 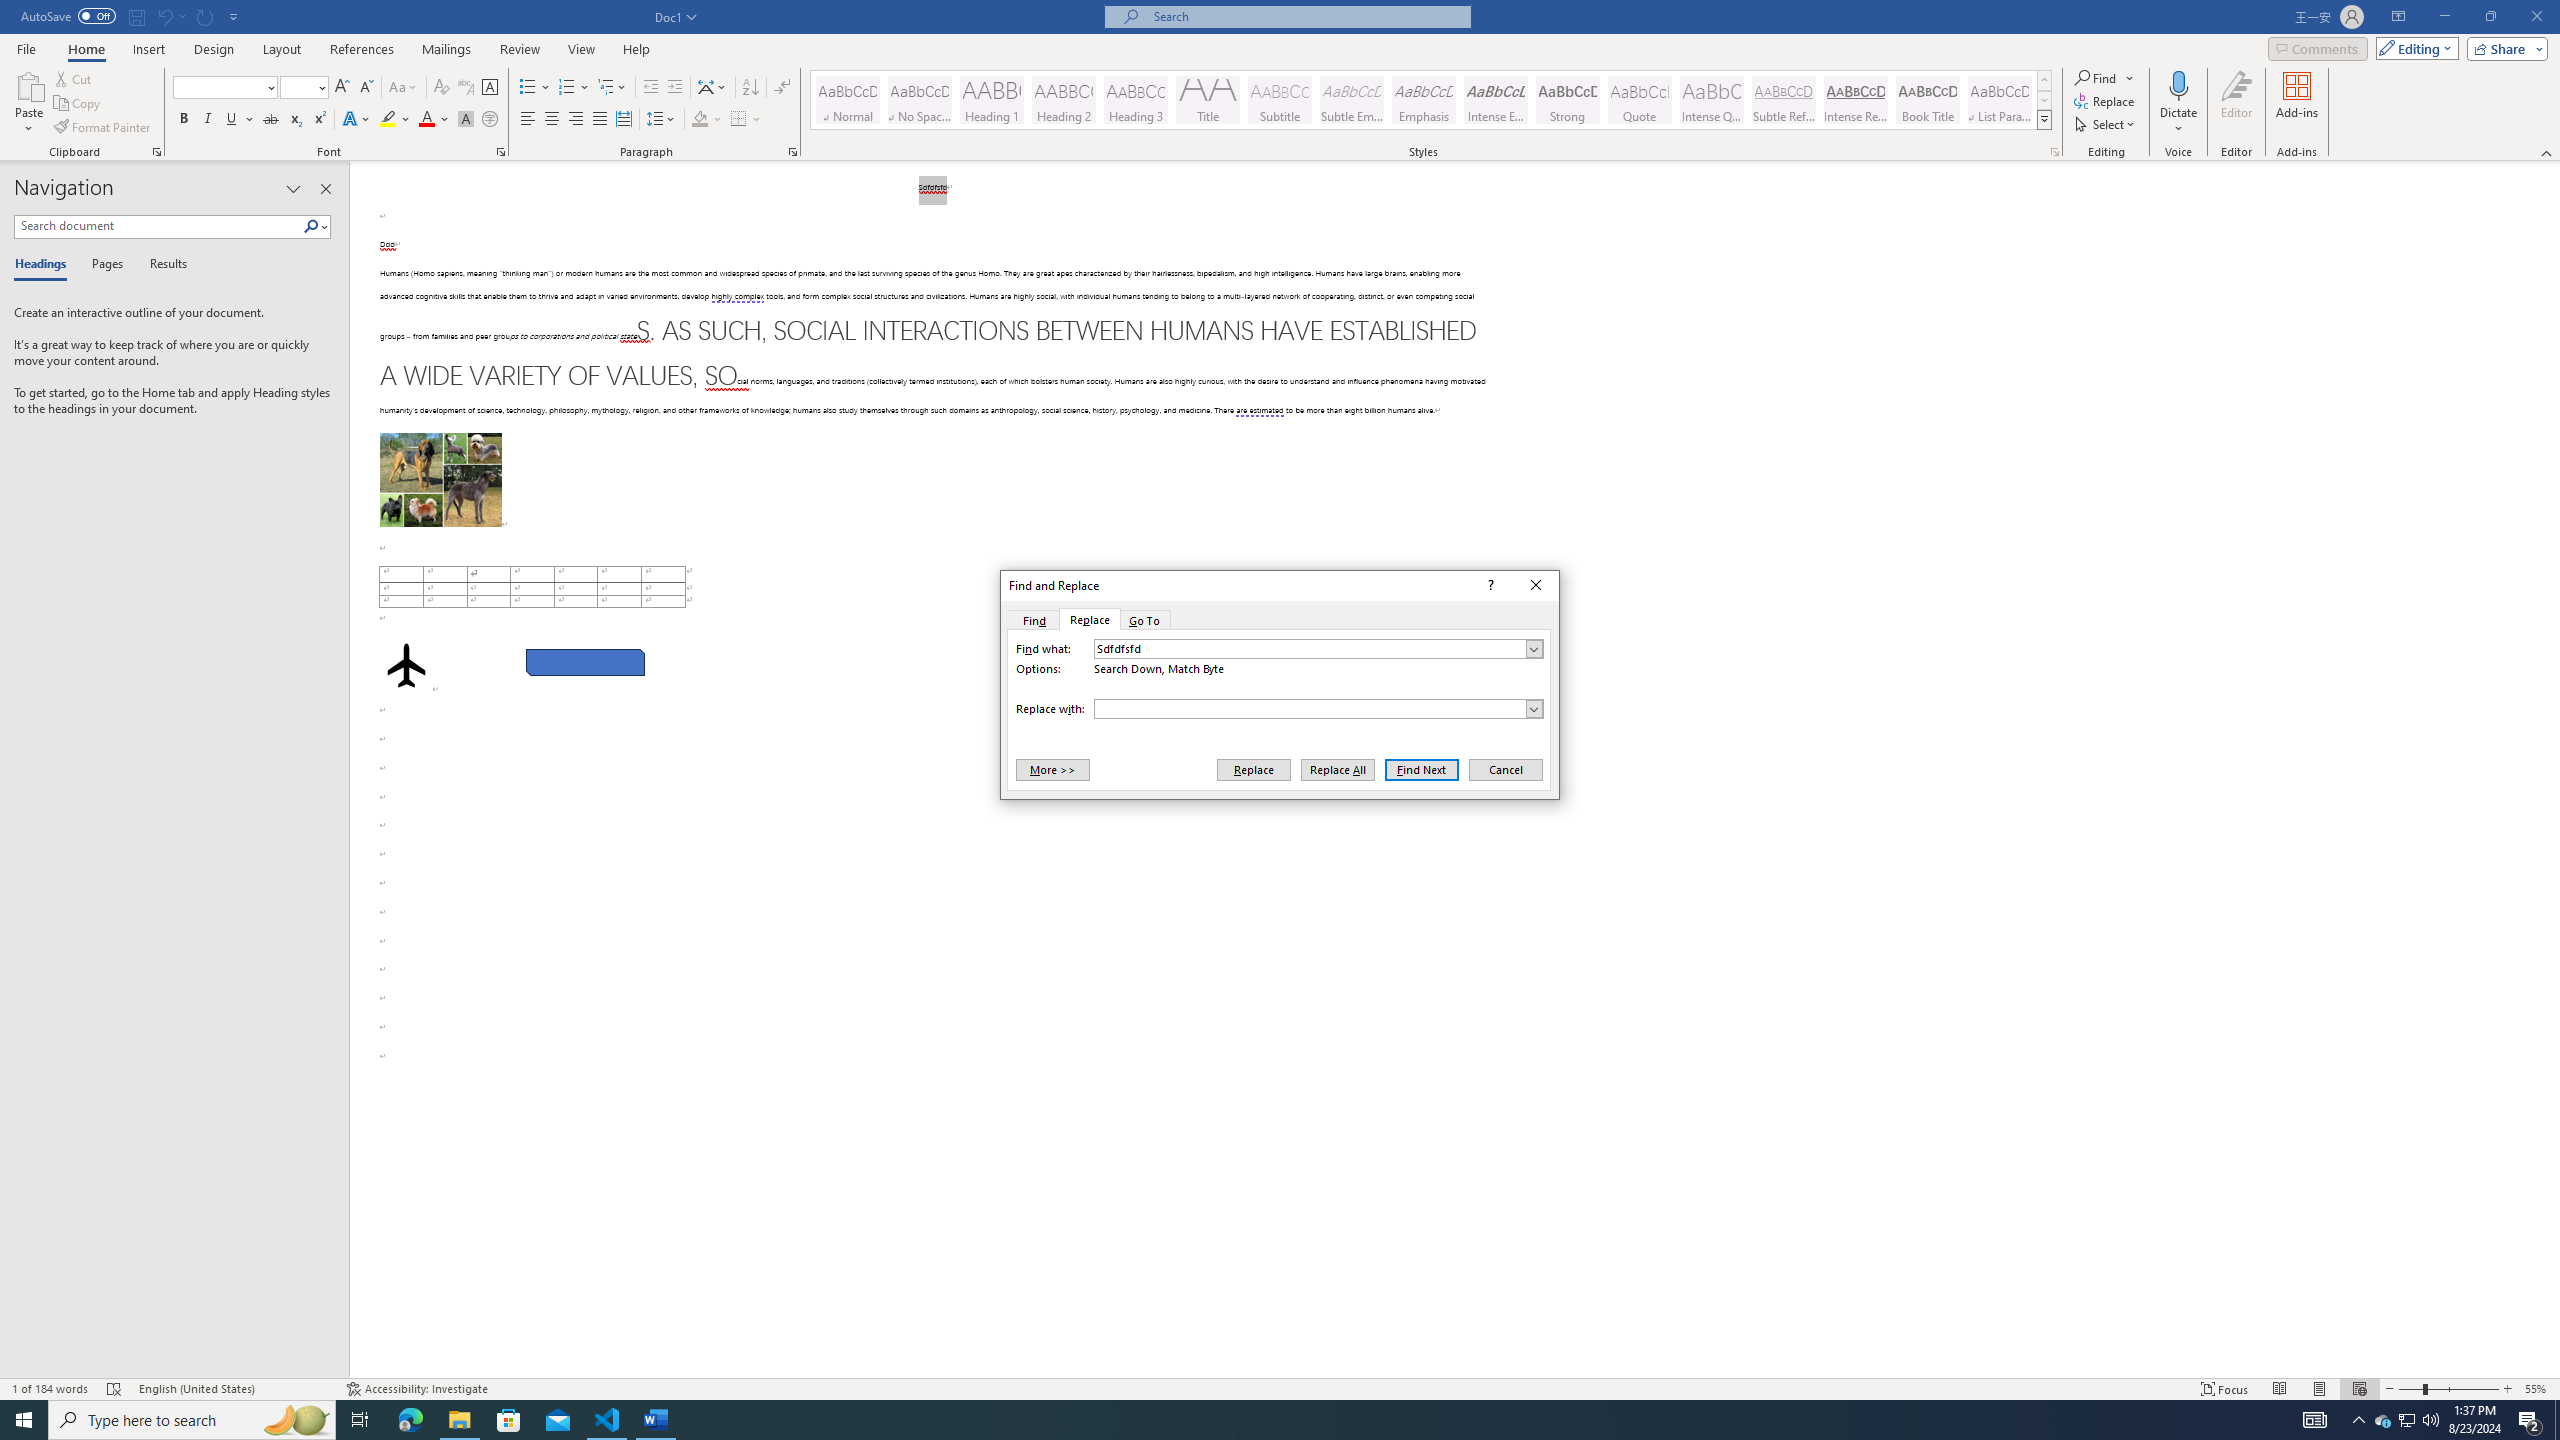 I want to click on Cut, so click(x=74, y=78).